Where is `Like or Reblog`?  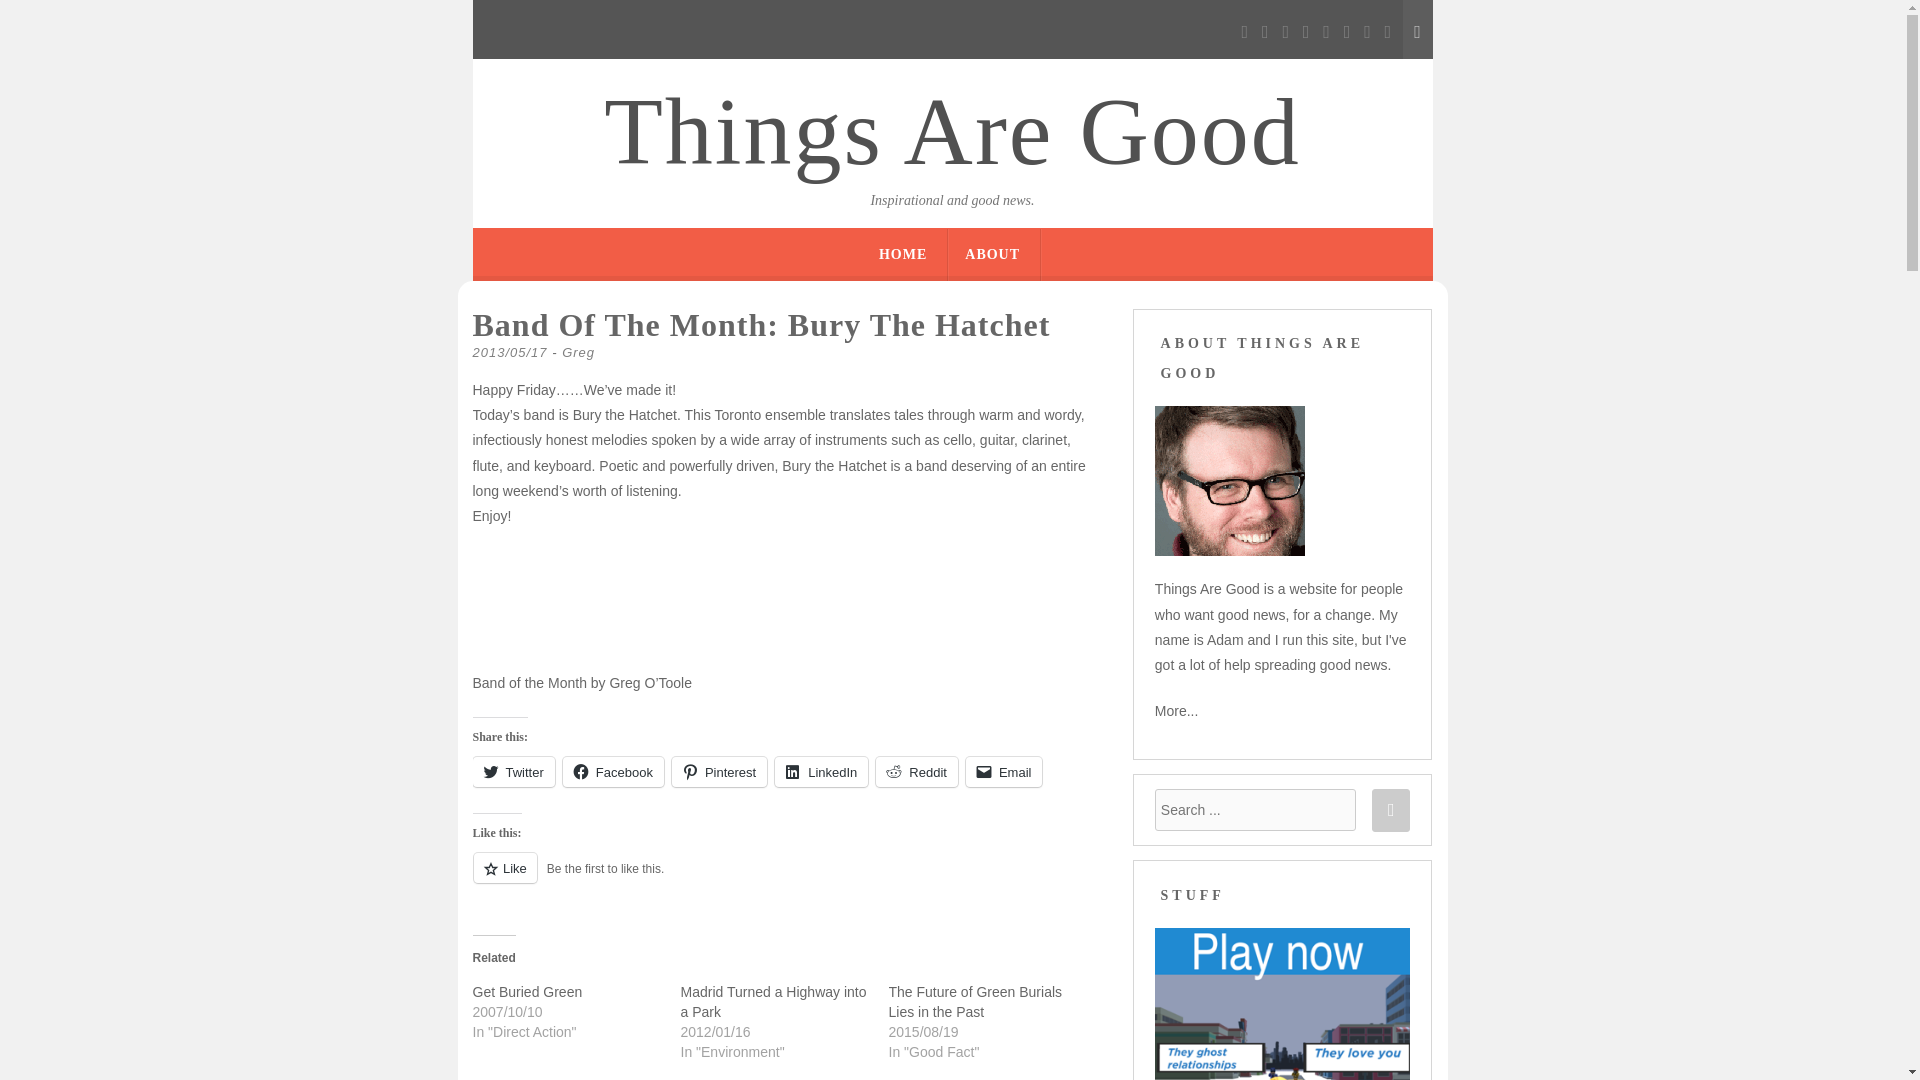 Like or Reblog is located at coordinates (787, 880).